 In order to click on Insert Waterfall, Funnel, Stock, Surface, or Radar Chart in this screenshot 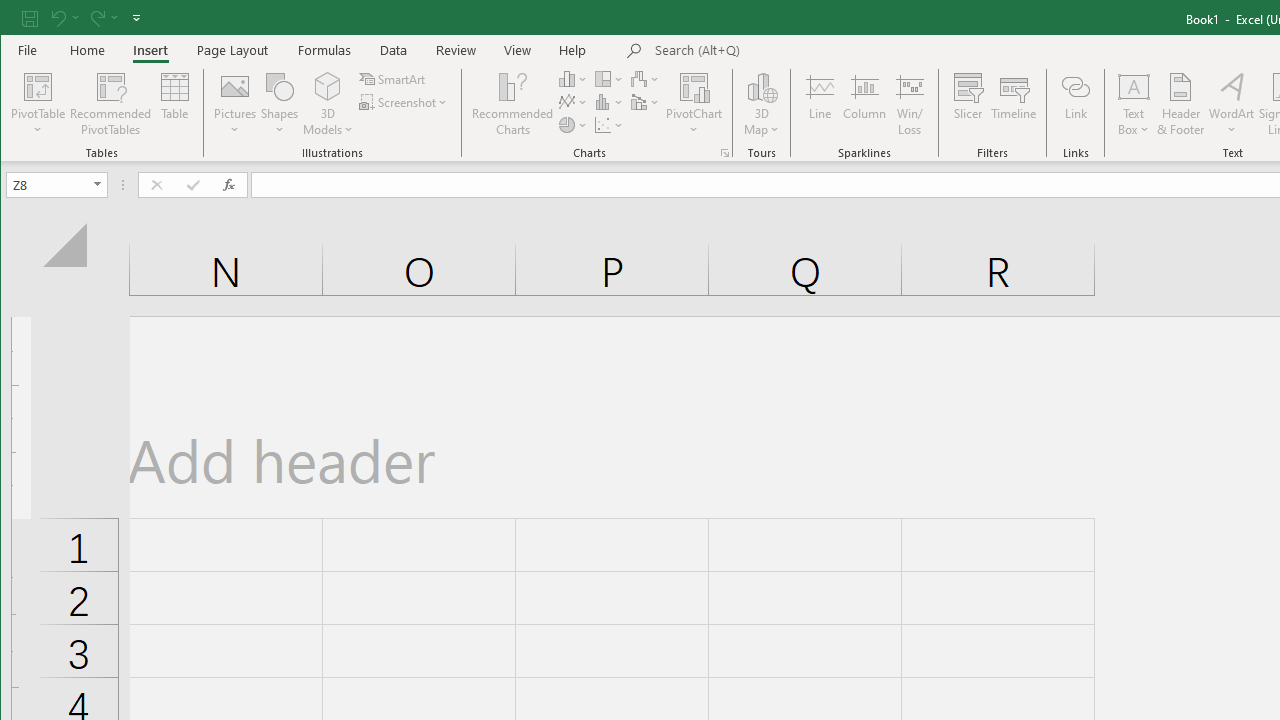, I will do `click(646, 78)`.